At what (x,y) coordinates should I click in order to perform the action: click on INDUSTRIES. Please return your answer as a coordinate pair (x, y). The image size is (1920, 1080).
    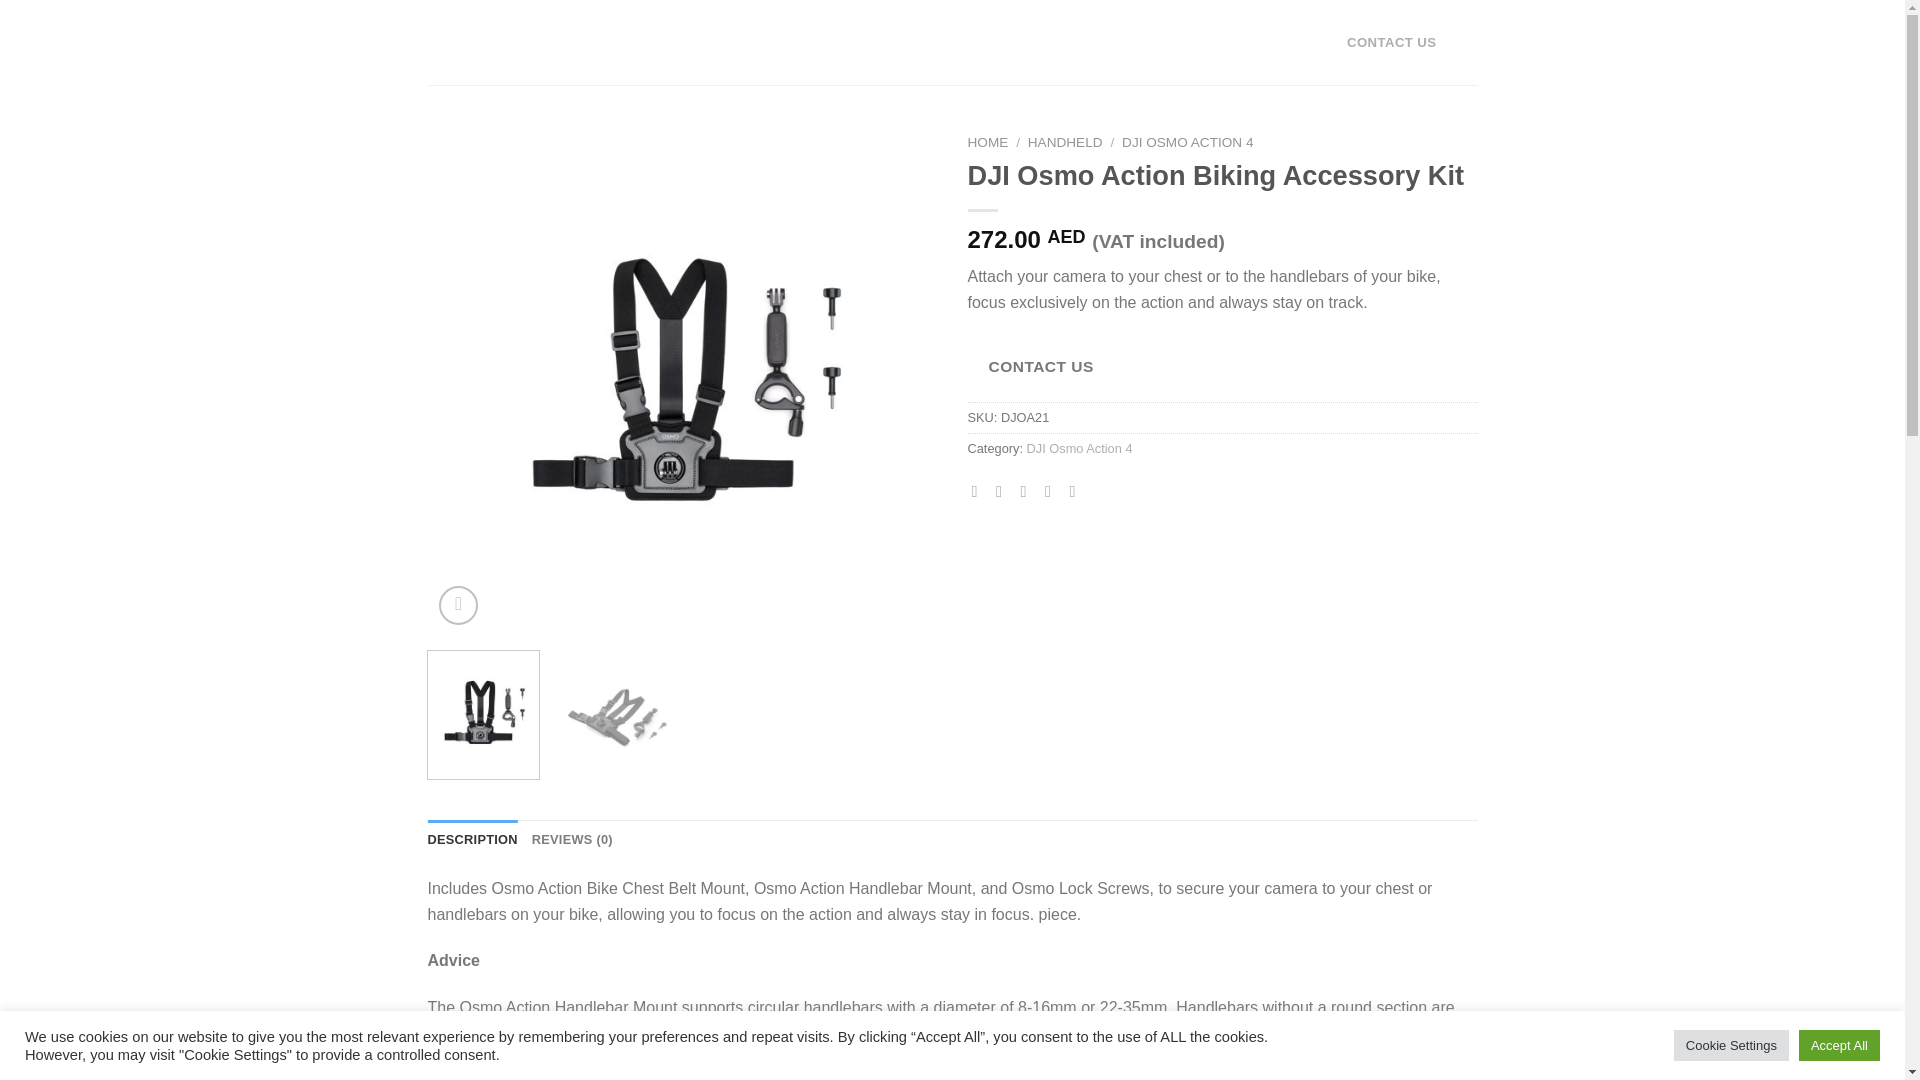
    Looking at the image, I should click on (670, 42).